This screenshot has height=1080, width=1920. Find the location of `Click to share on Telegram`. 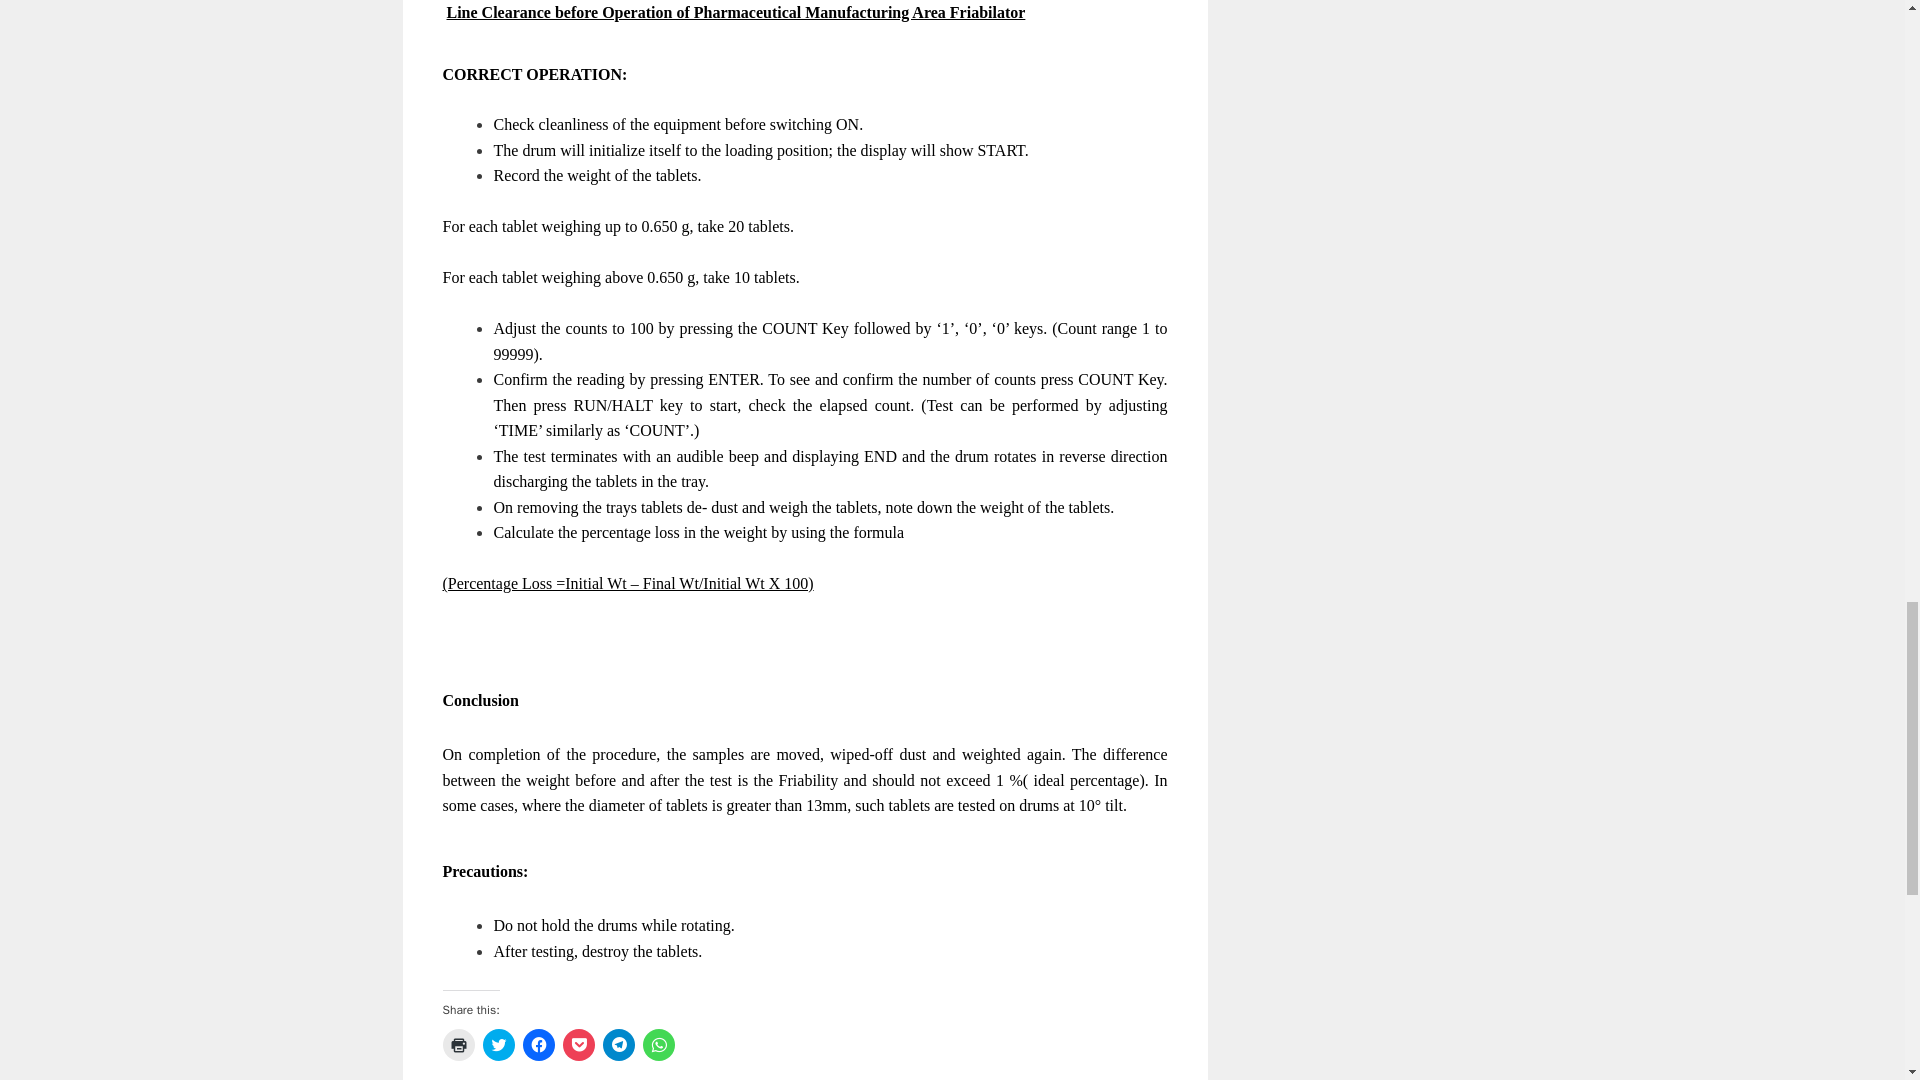

Click to share on Telegram is located at coordinates (618, 1044).